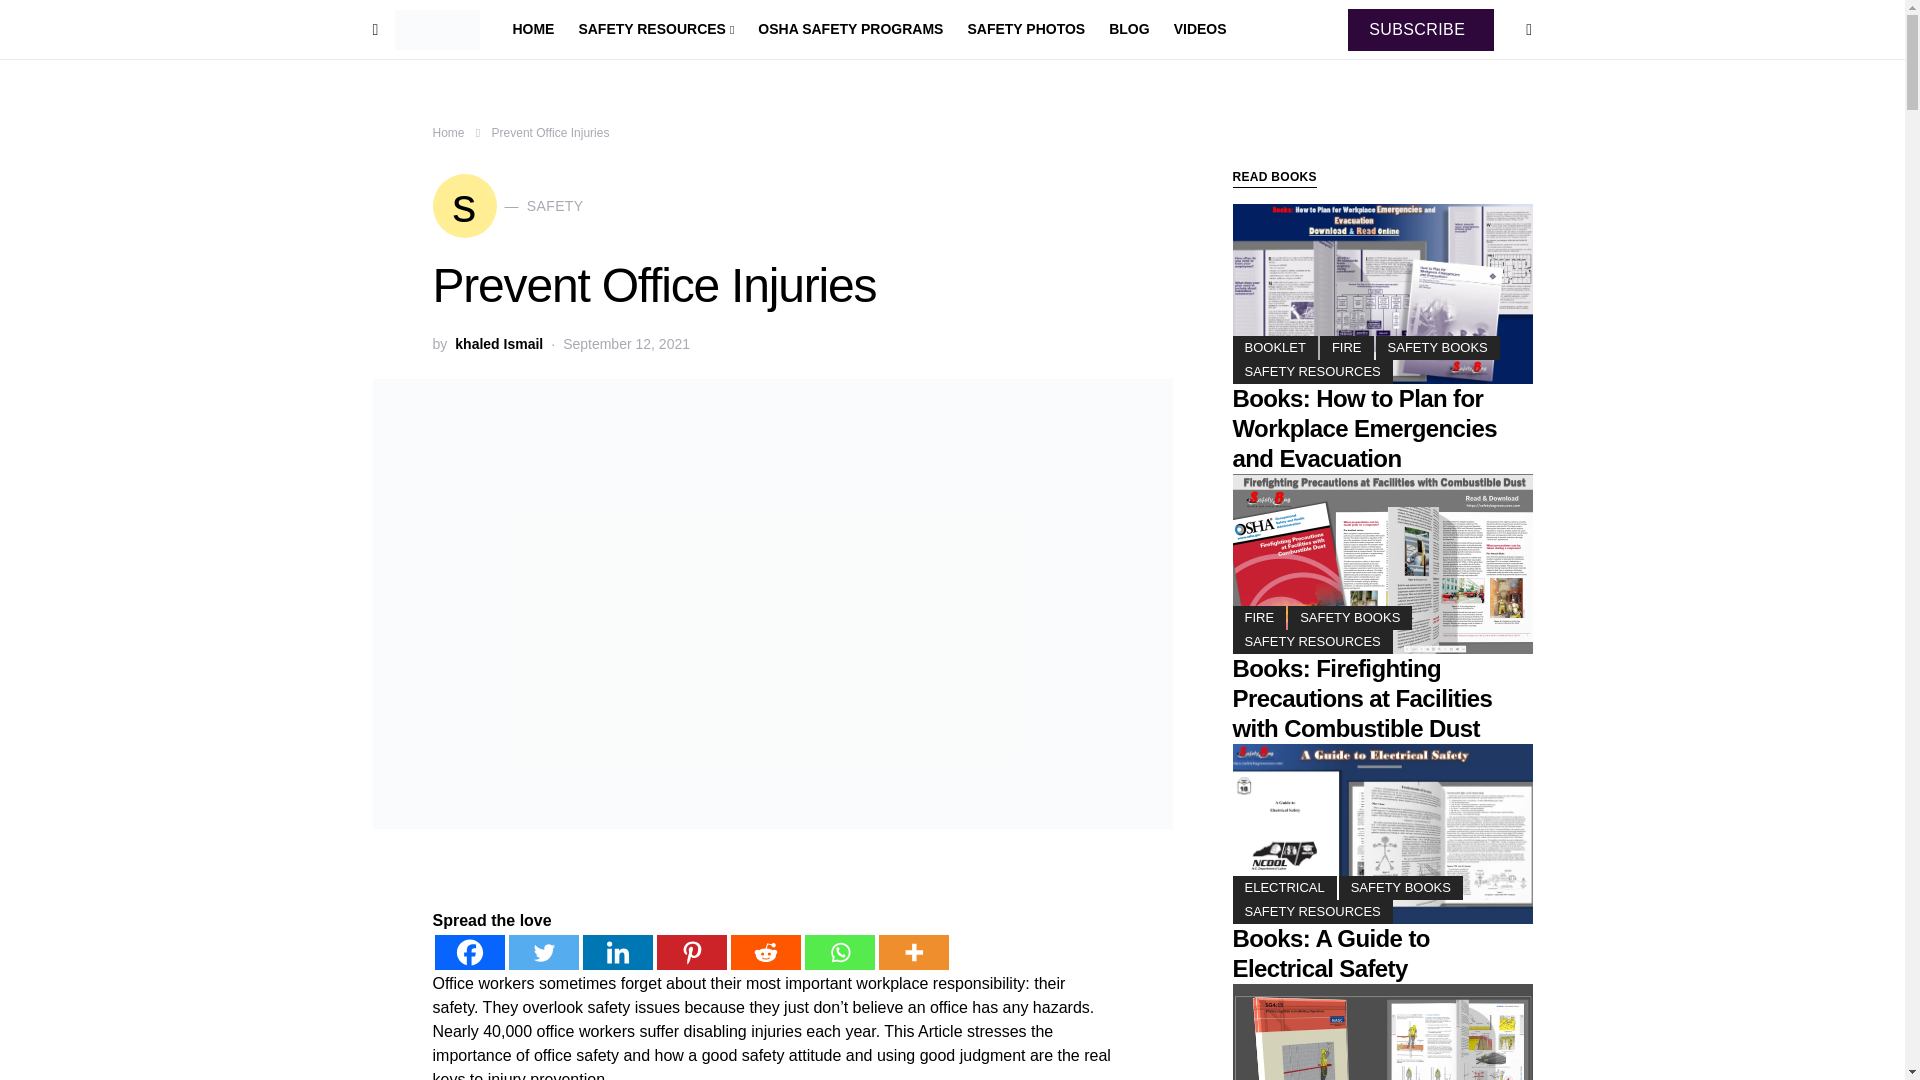 This screenshot has width=1920, height=1080. I want to click on Pinterest, so click(616, 920).